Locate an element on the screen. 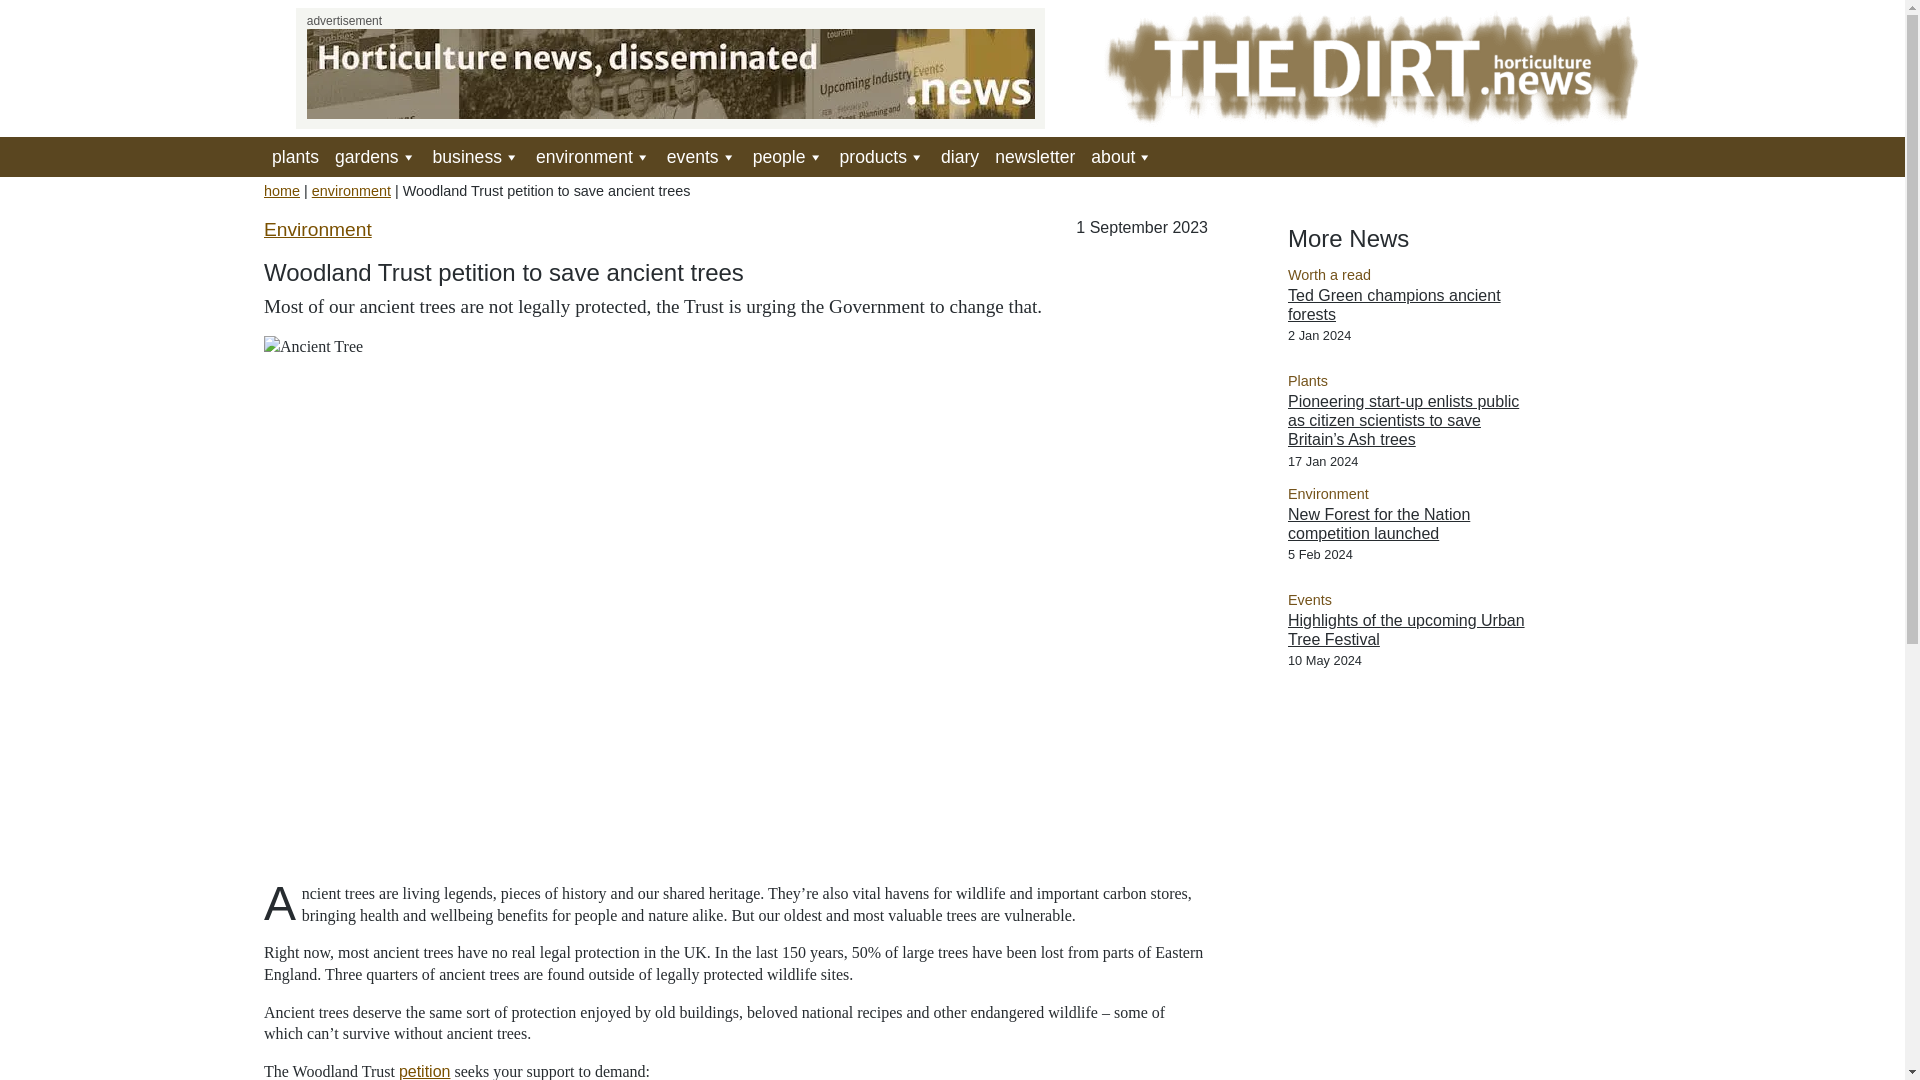 This screenshot has height=1080, width=1920. home is located at coordinates (282, 190).